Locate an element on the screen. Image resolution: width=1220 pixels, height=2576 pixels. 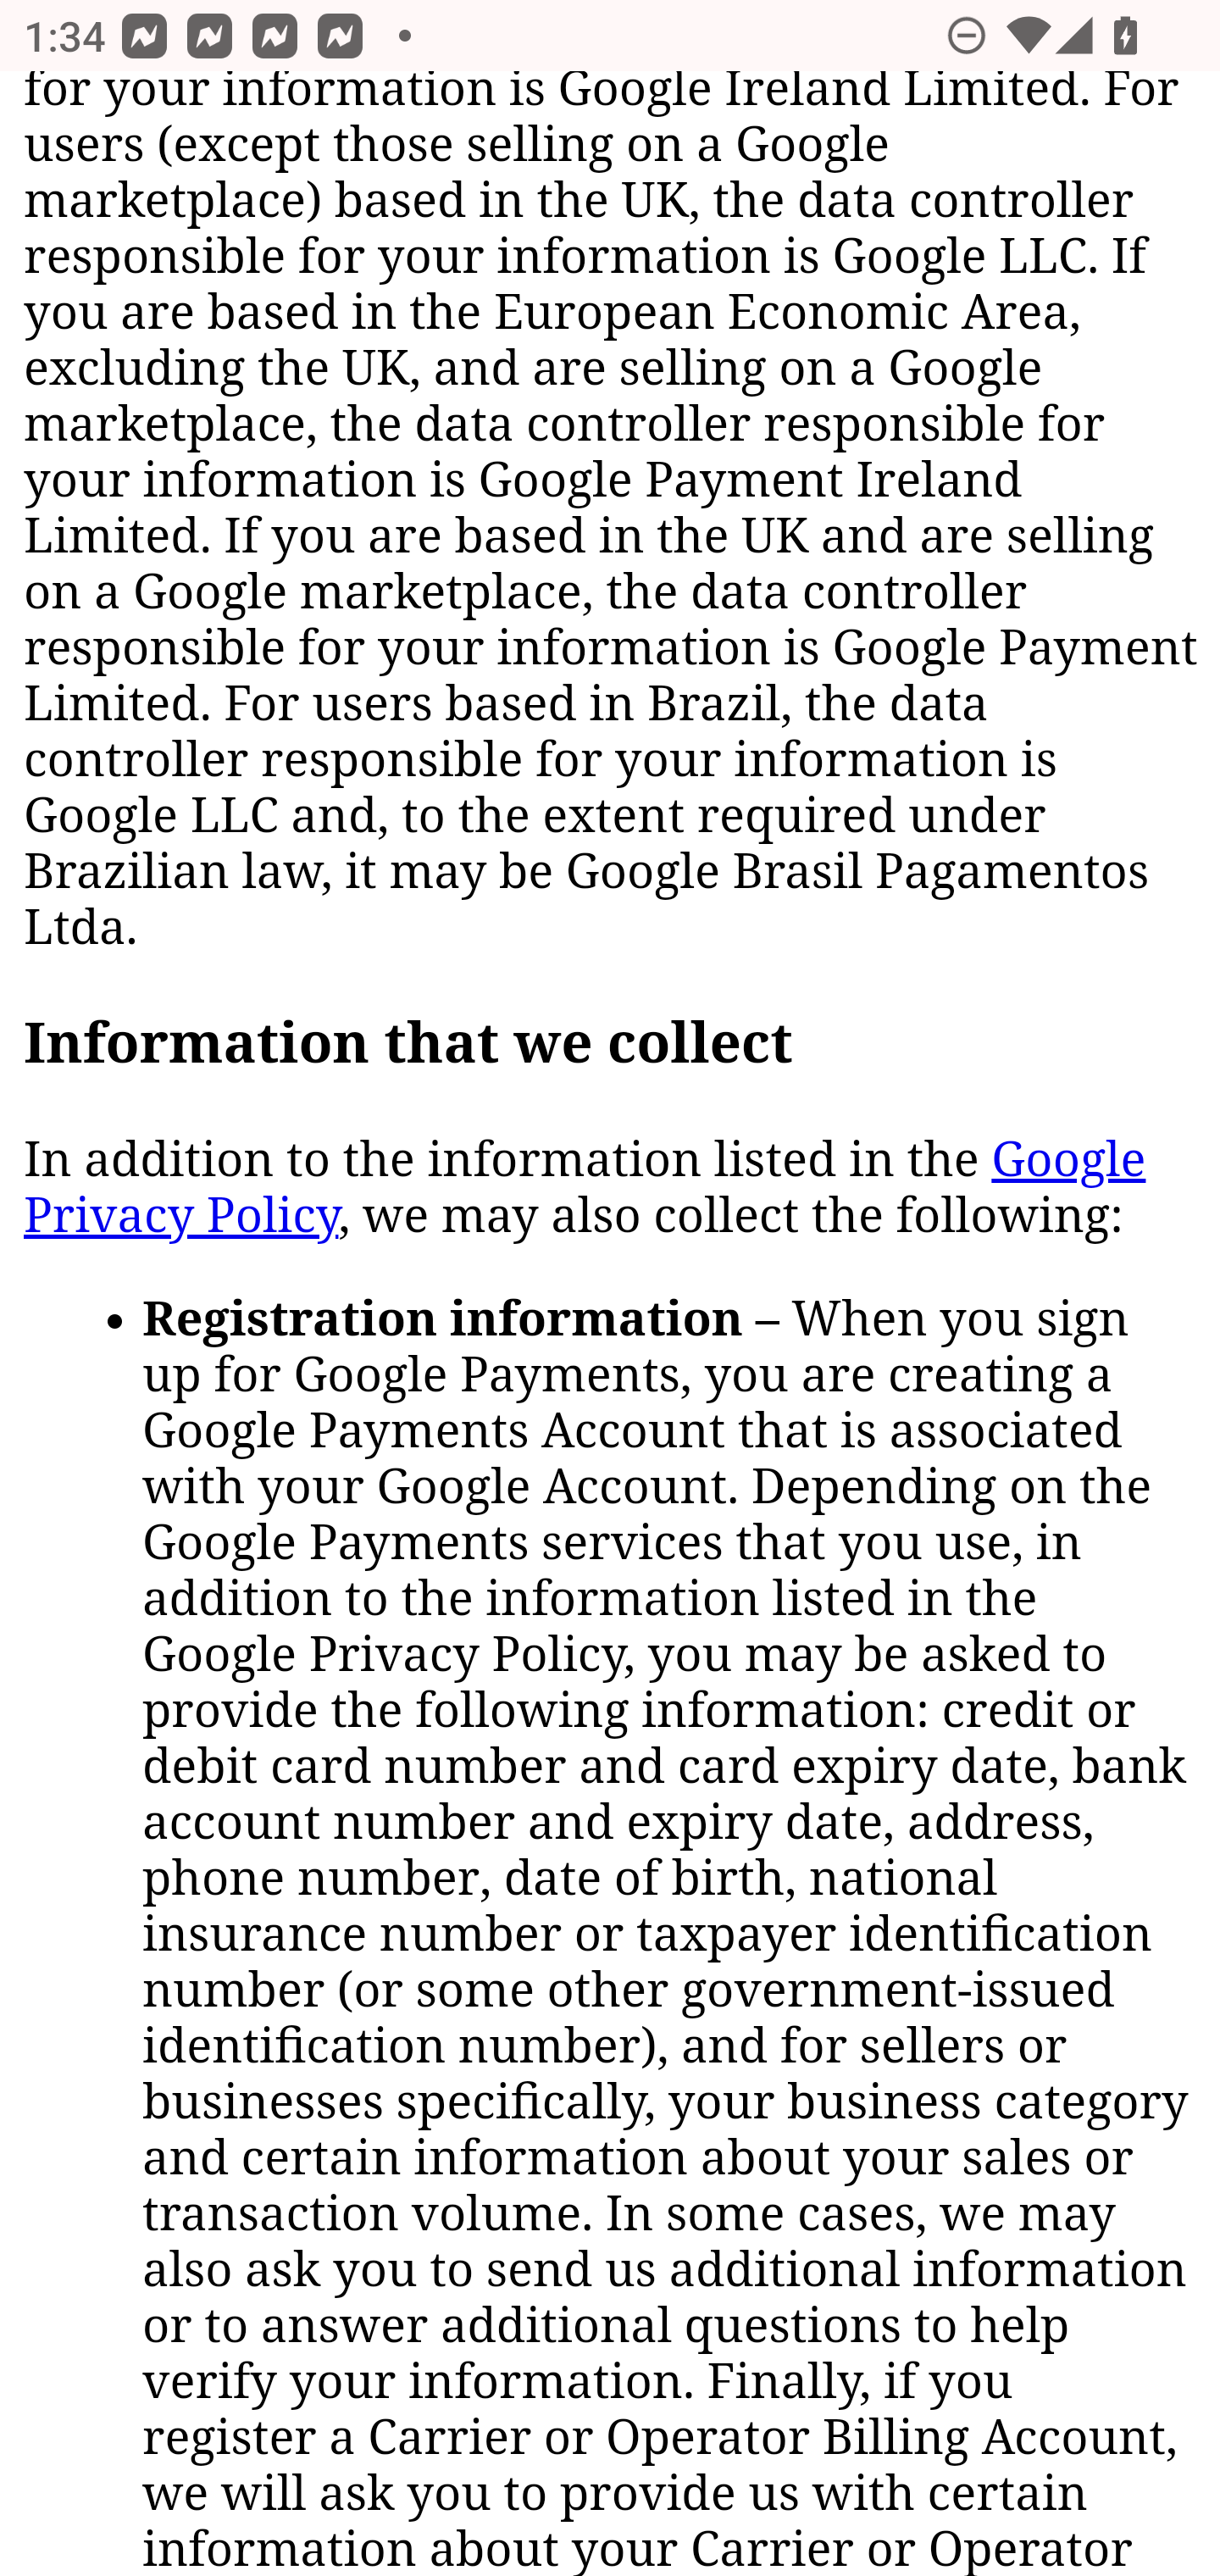
Google Privacy Policy is located at coordinates (585, 1187).